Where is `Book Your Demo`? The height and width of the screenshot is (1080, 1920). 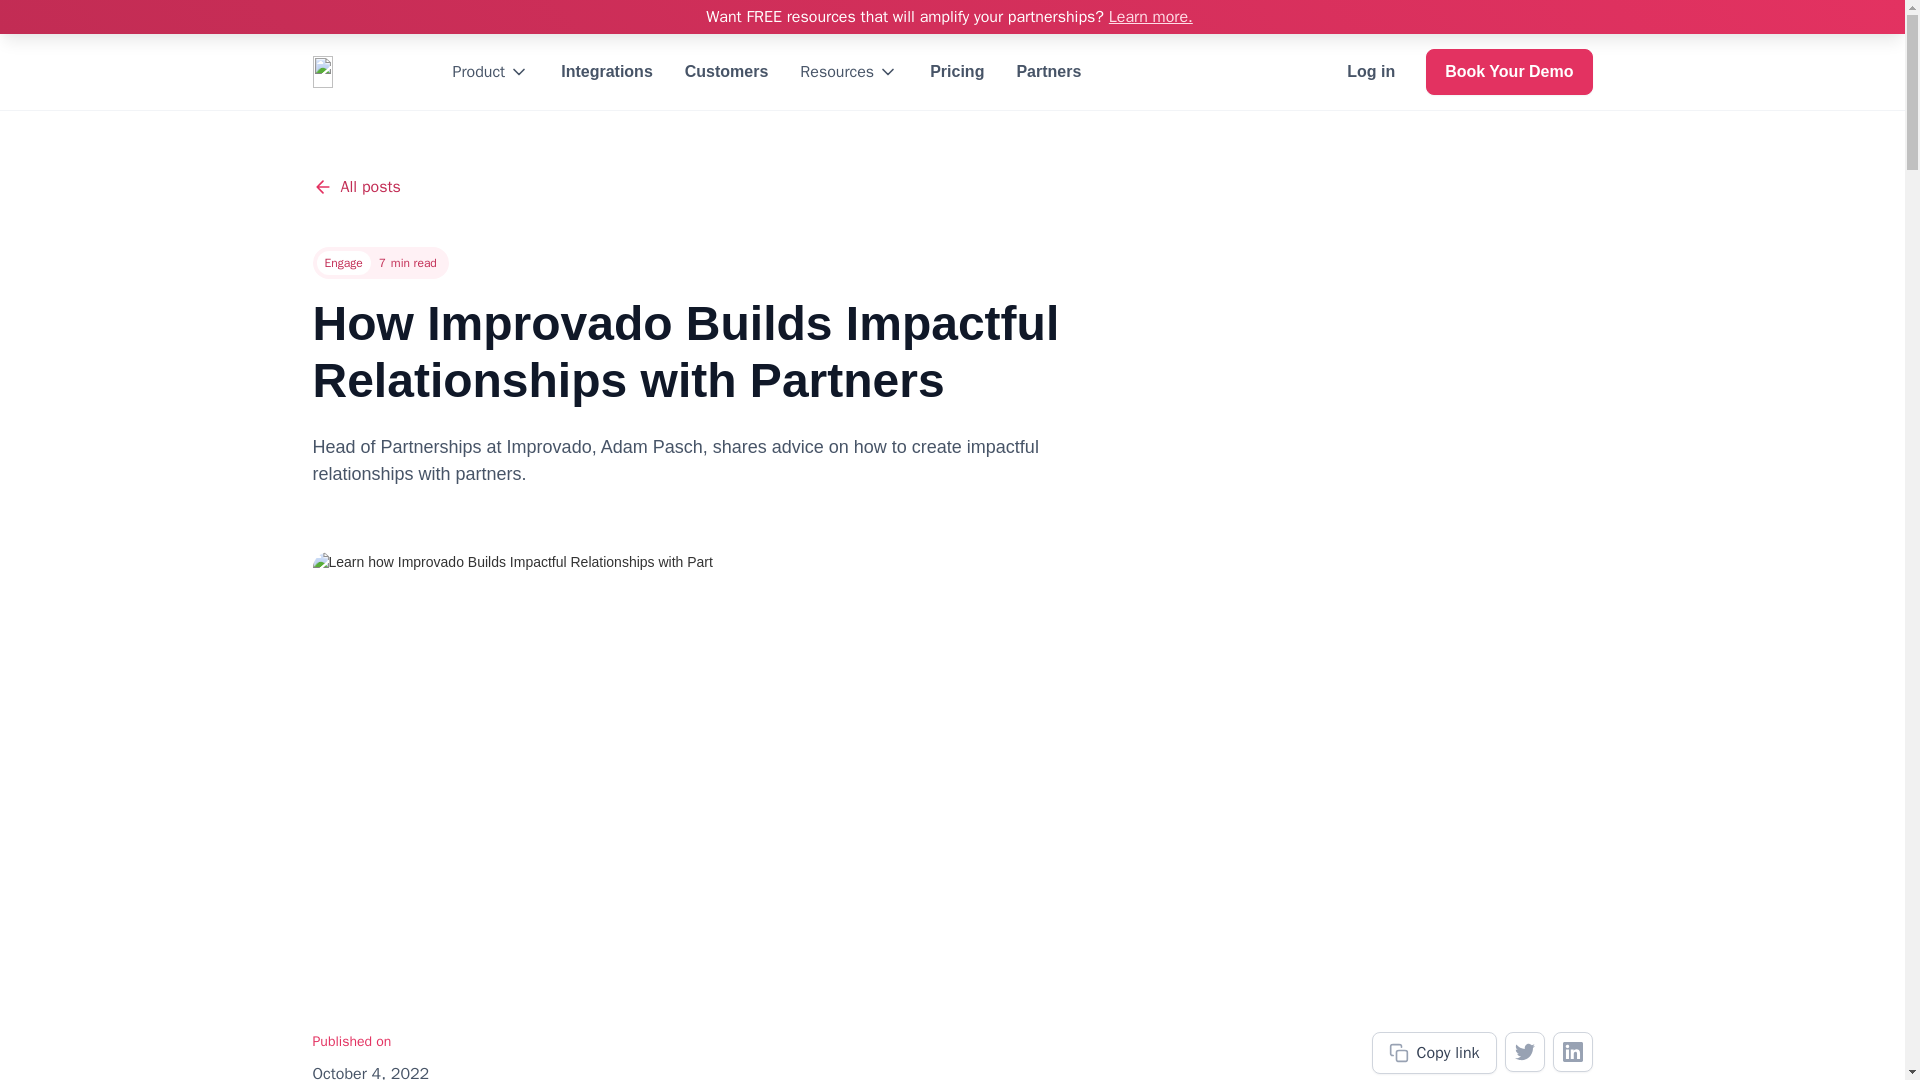 Book Your Demo is located at coordinates (1508, 72).